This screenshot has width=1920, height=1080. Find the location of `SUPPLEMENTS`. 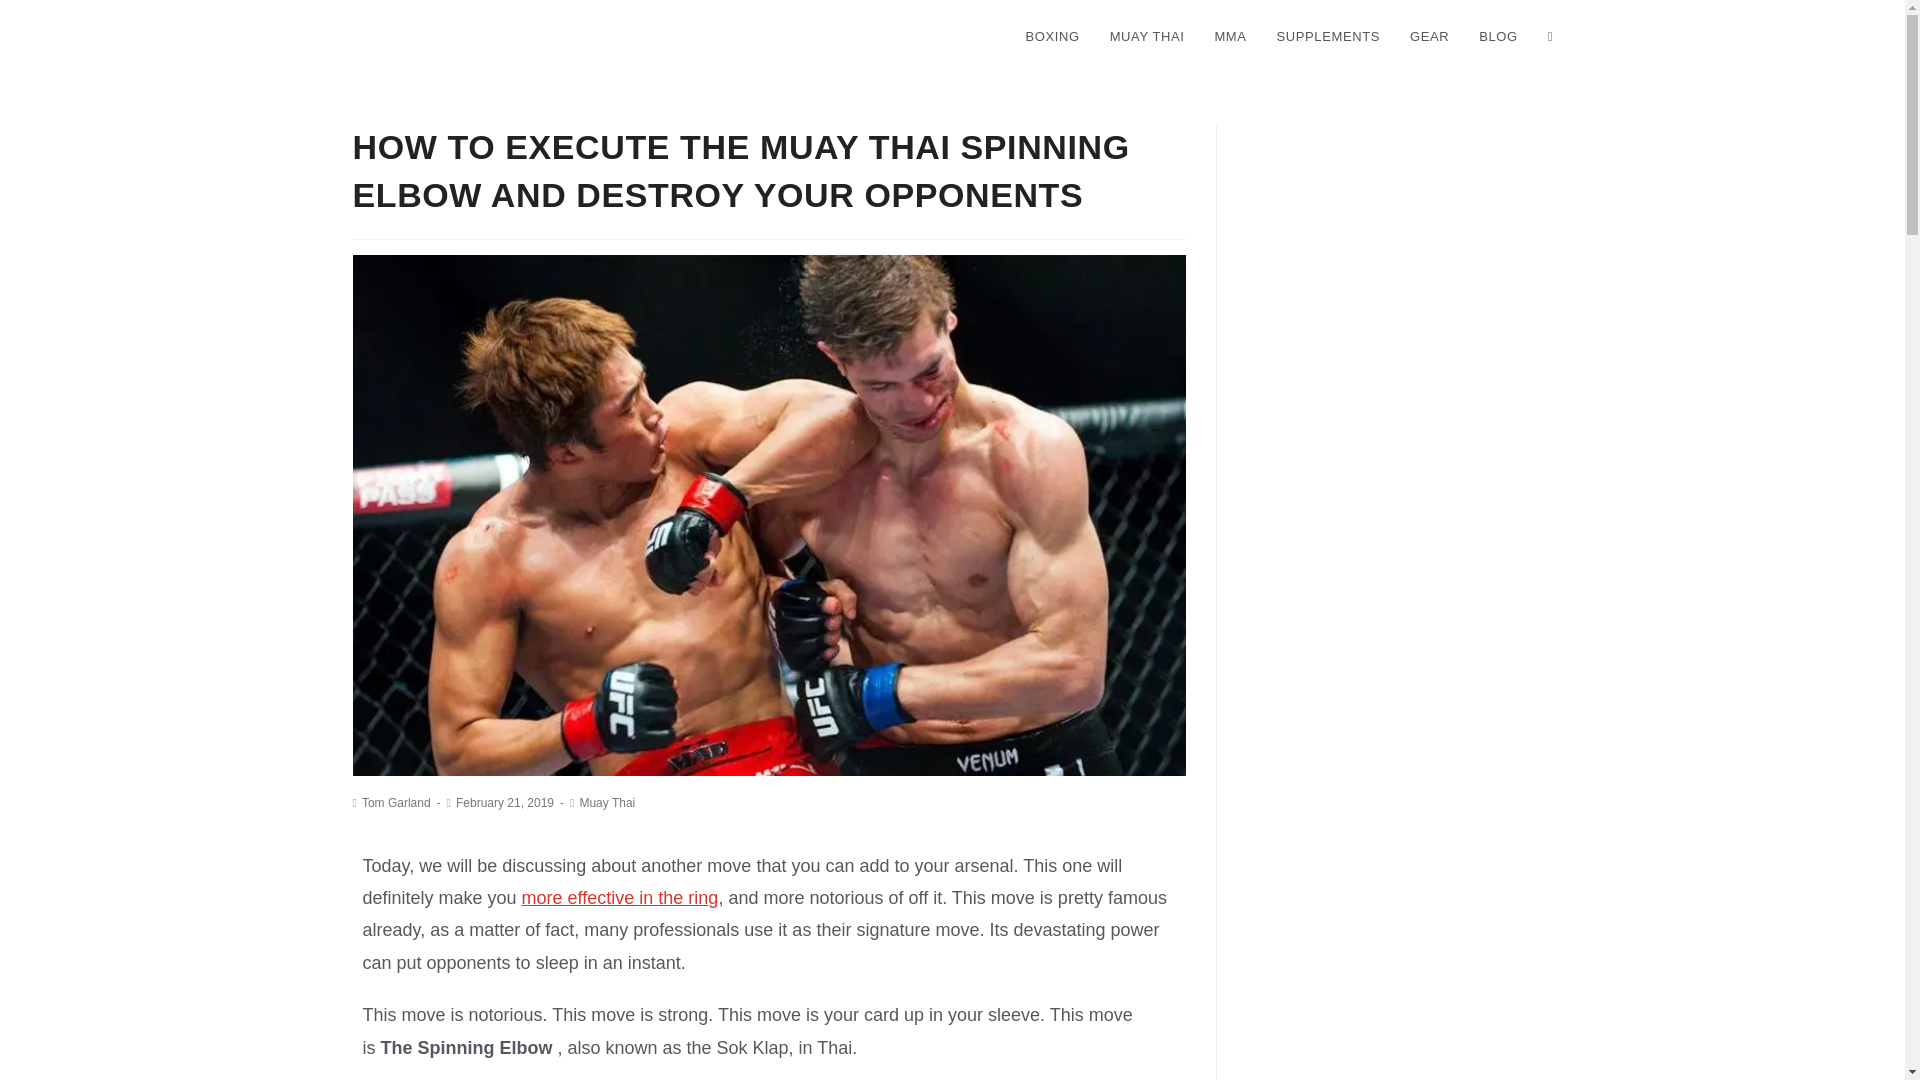

SUPPLEMENTS is located at coordinates (1328, 37).